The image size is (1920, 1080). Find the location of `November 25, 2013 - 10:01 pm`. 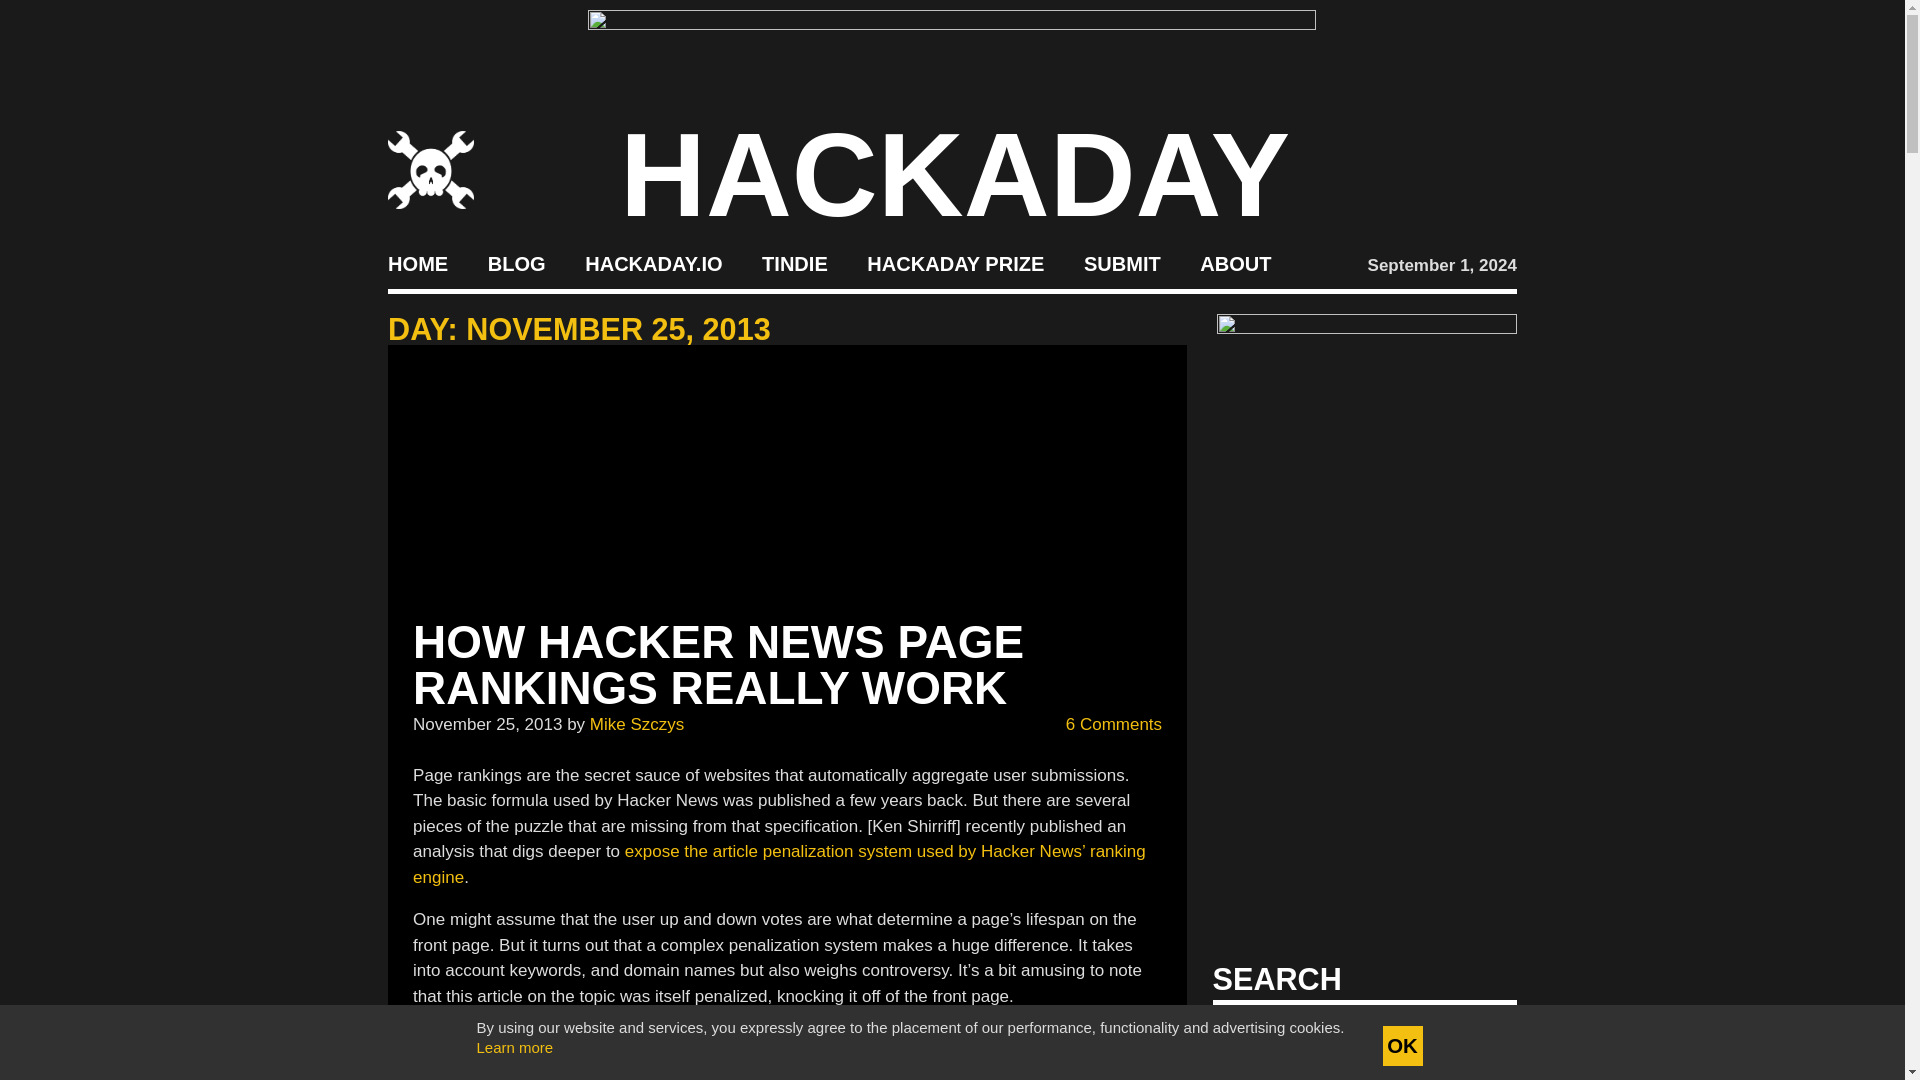

November 25, 2013 - 10:01 pm is located at coordinates (487, 723).